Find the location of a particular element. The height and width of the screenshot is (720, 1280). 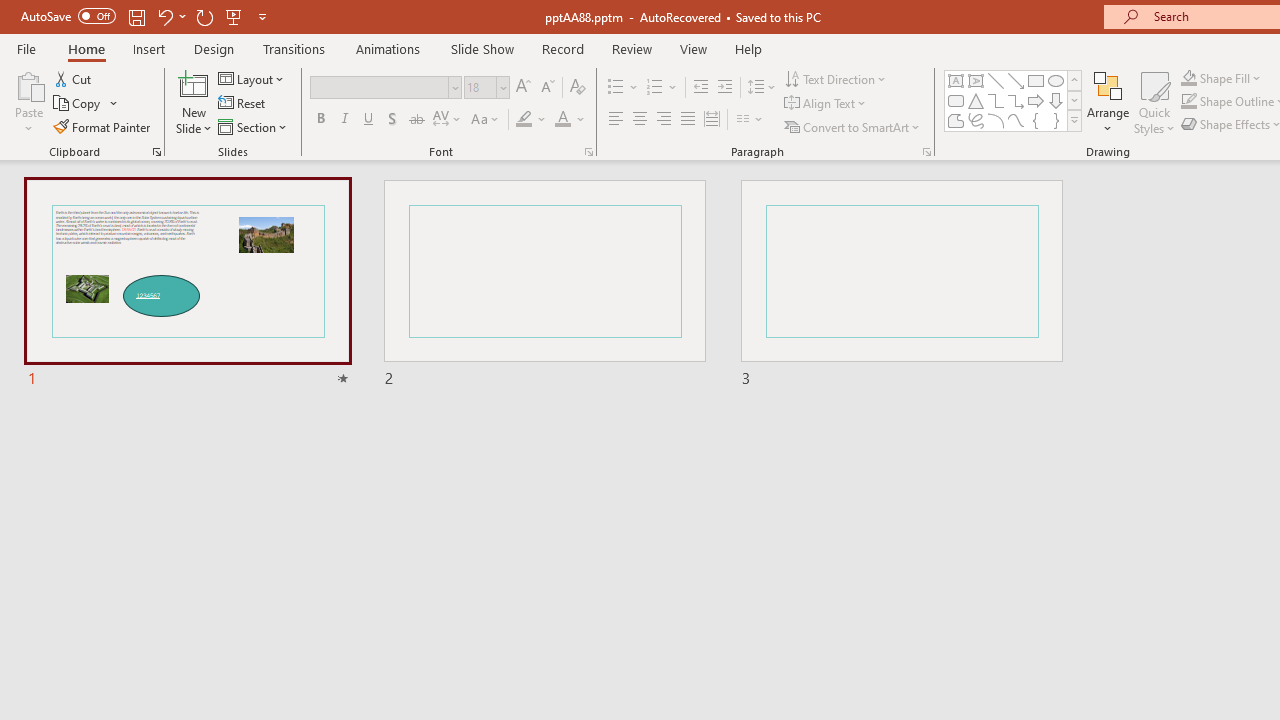

Format Painter is located at coordinates (103, 126).